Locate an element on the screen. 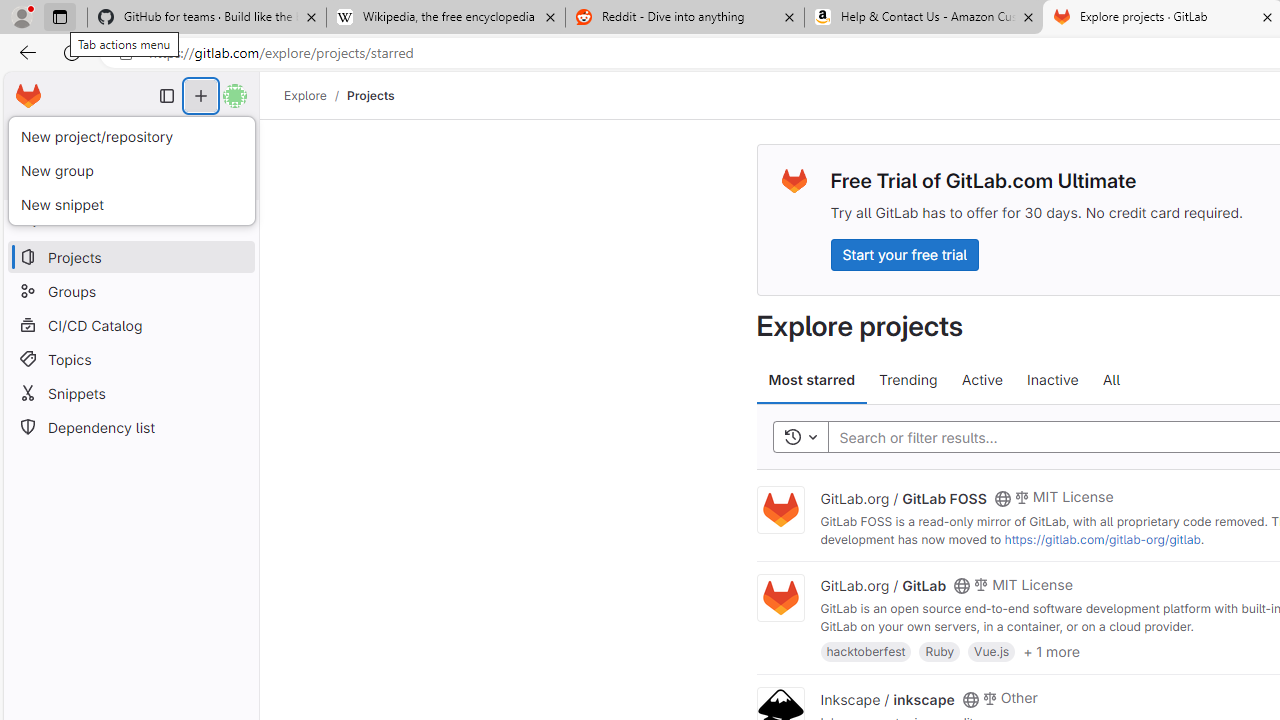  Explore/ is located at coordinates (316, 95).